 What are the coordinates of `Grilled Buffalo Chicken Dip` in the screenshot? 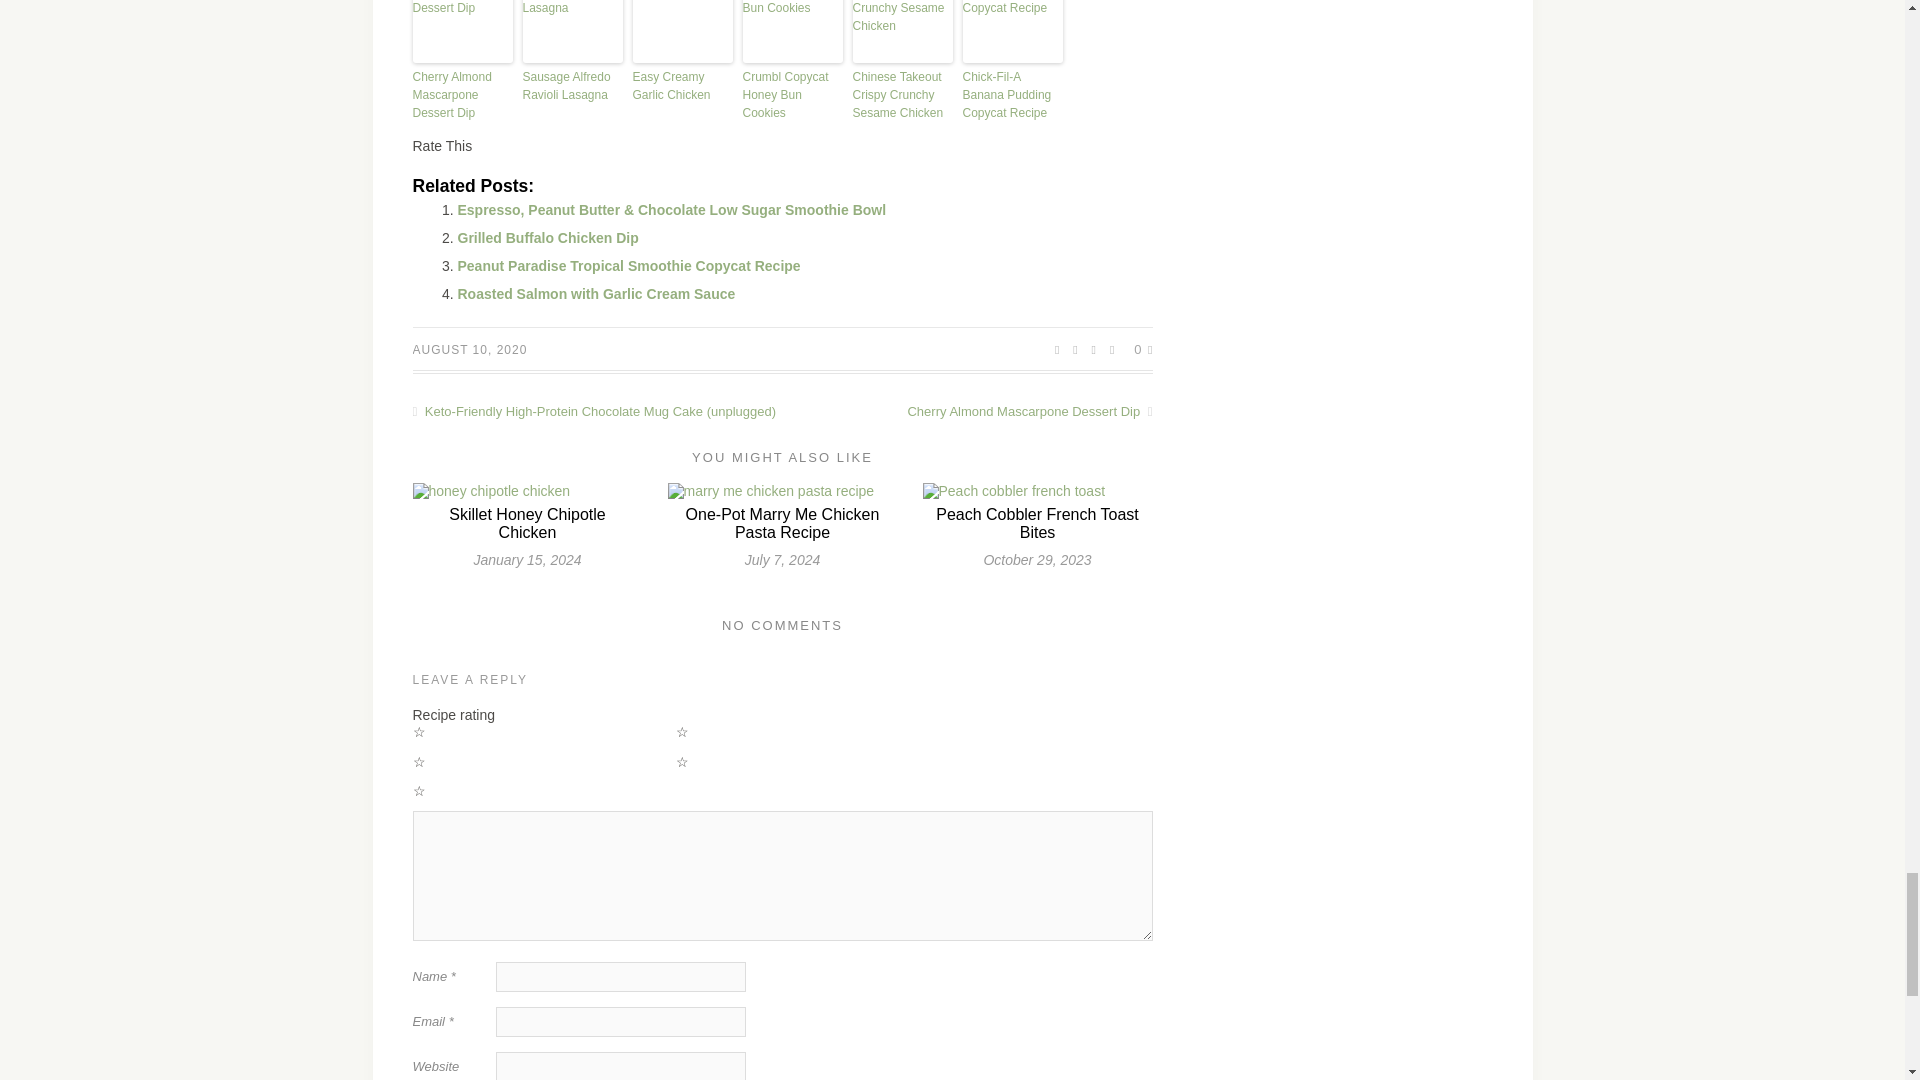 It's located at (548, 238).